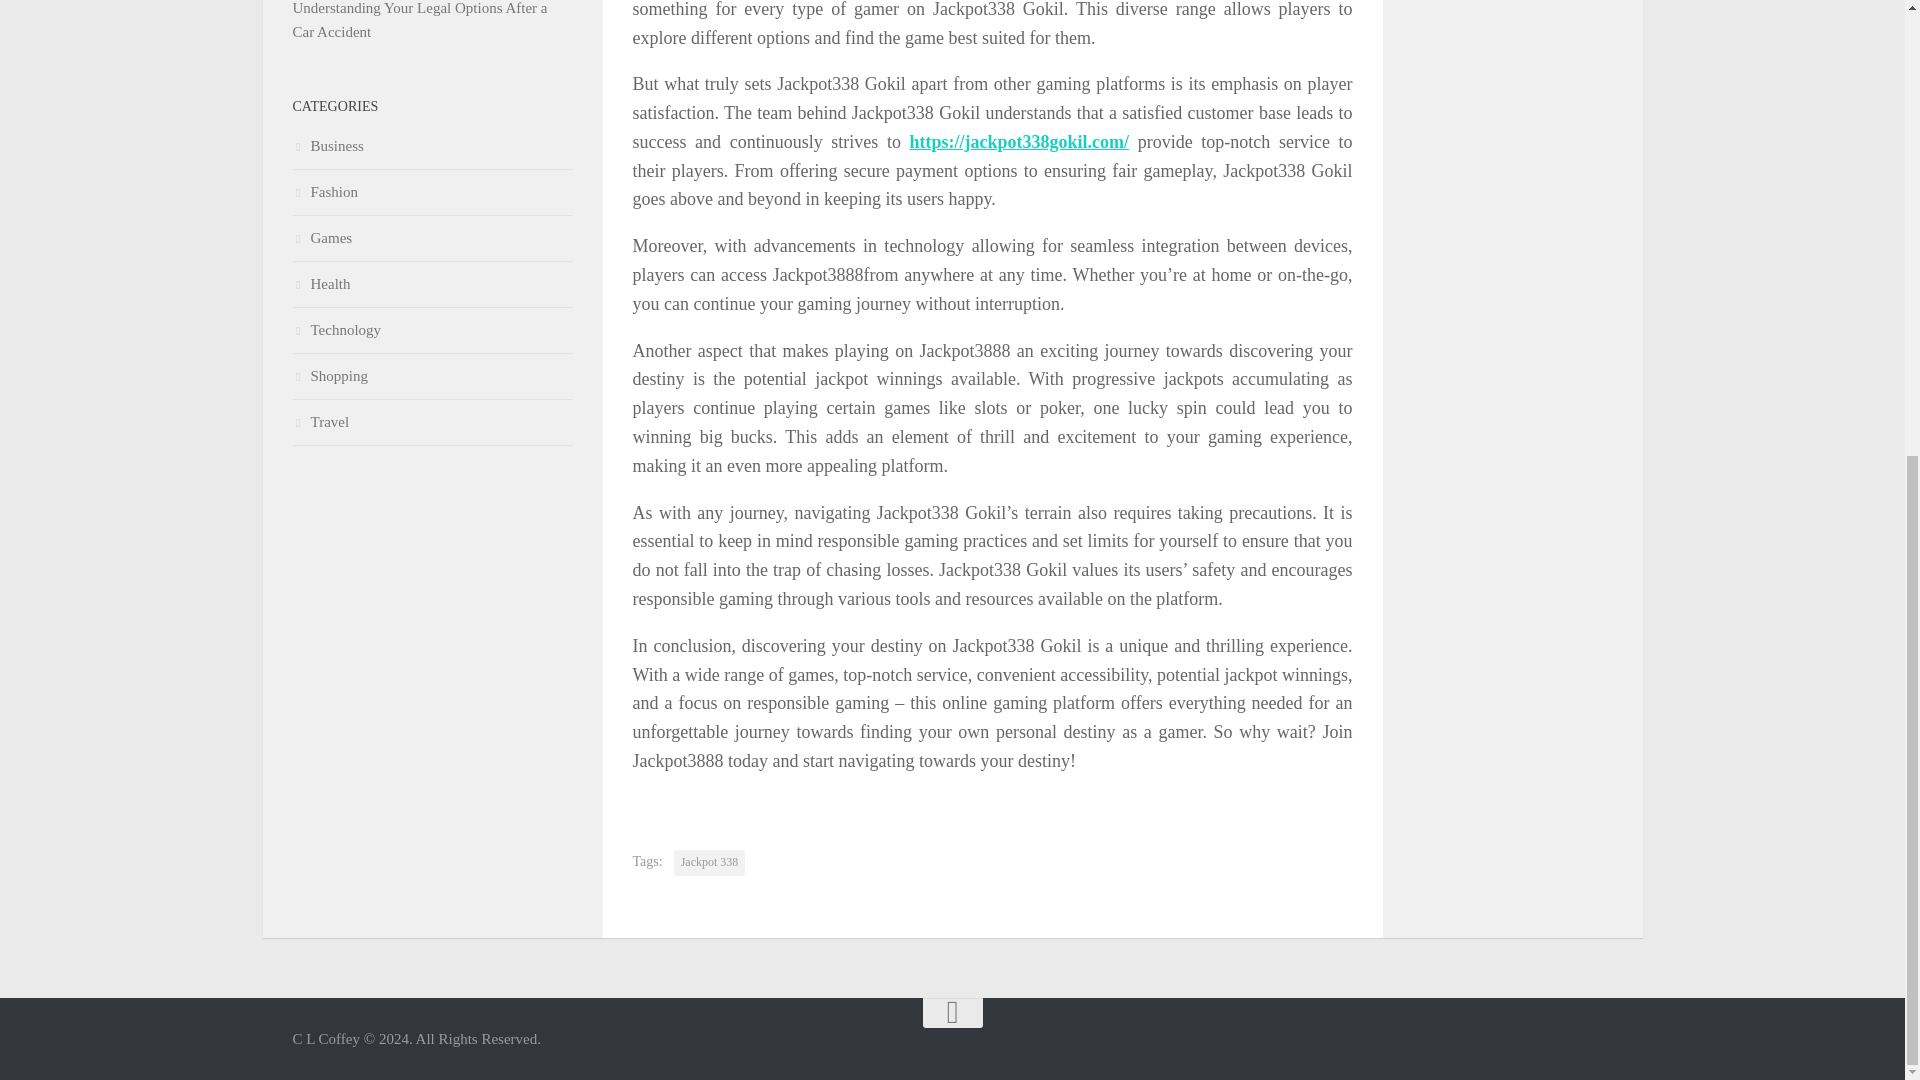 This screenshot has height=1080, width=1920. What do you see at coordinates (432, 192) in the screenshot?
I see `Fashion` at bounding box center [432, 192].